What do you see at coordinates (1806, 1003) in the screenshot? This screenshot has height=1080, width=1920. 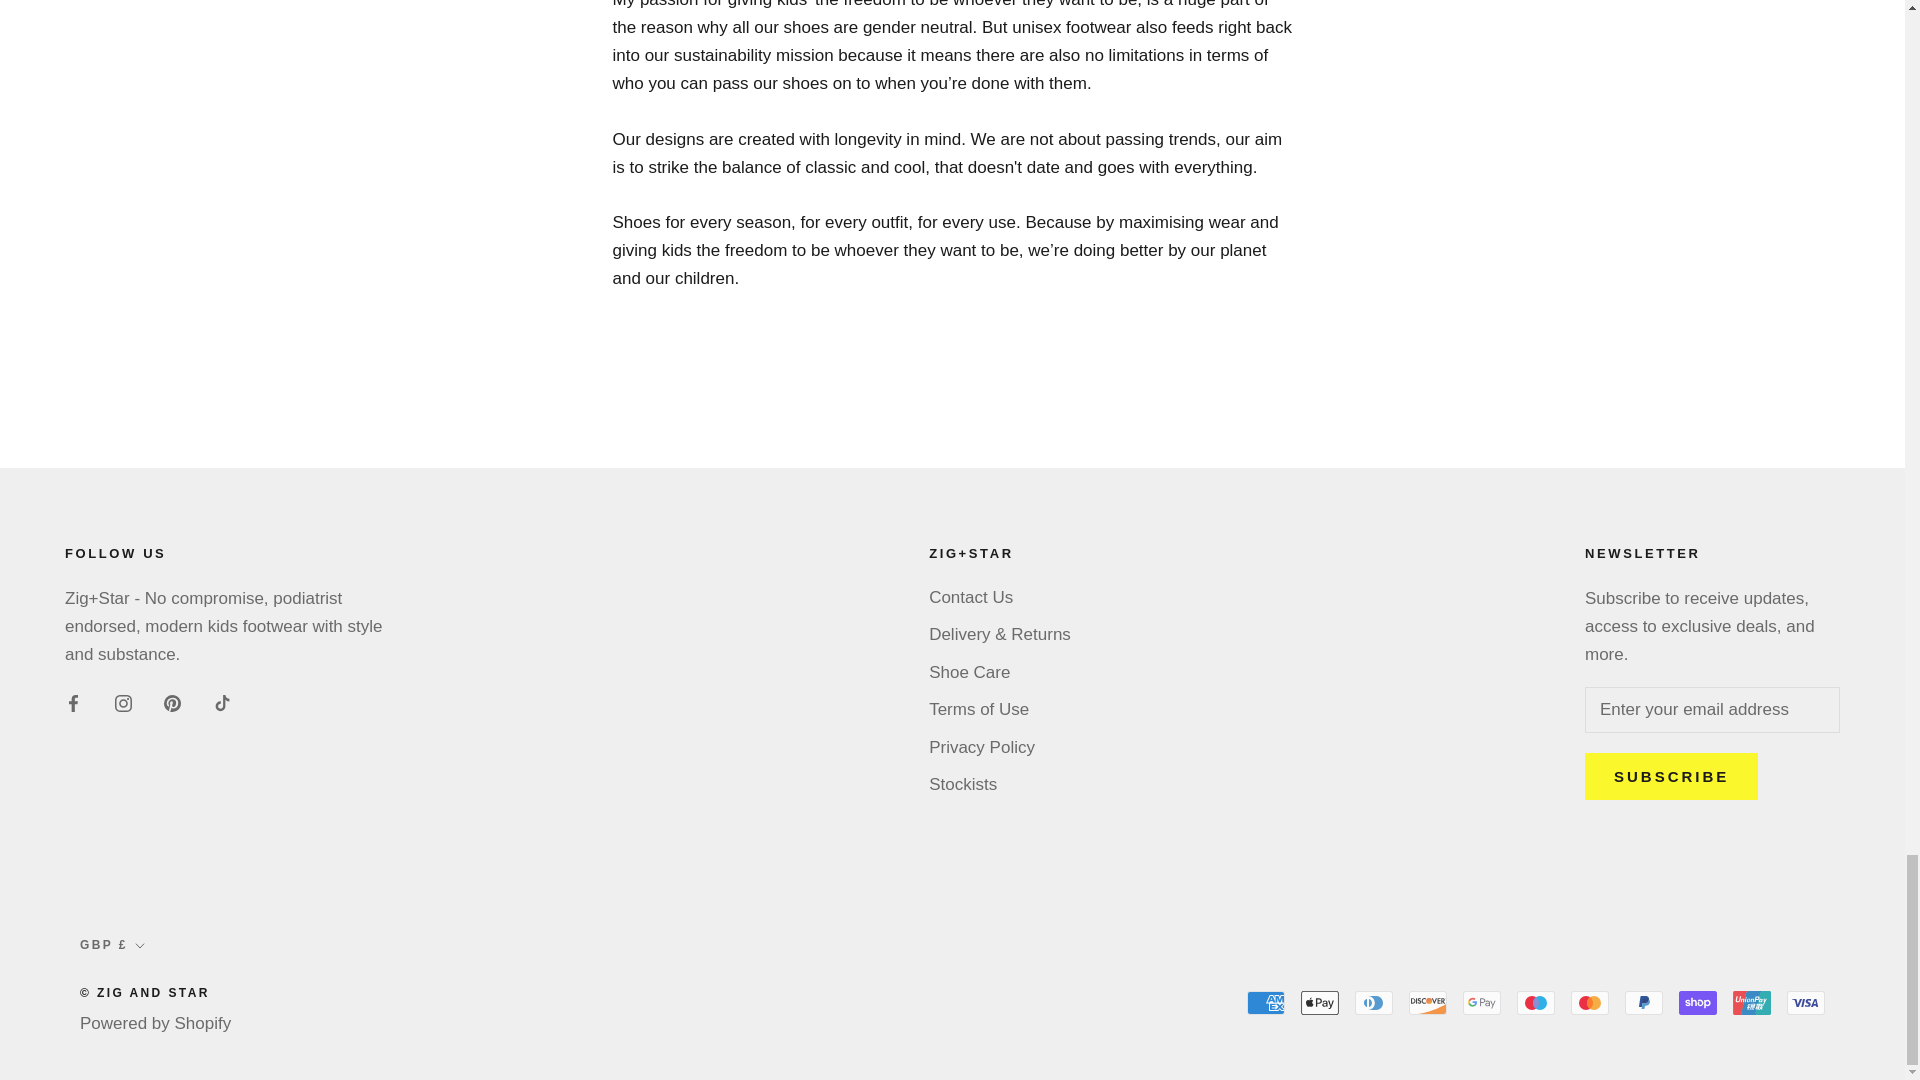 I see `Visa` at bounding box center [1806, 1003].